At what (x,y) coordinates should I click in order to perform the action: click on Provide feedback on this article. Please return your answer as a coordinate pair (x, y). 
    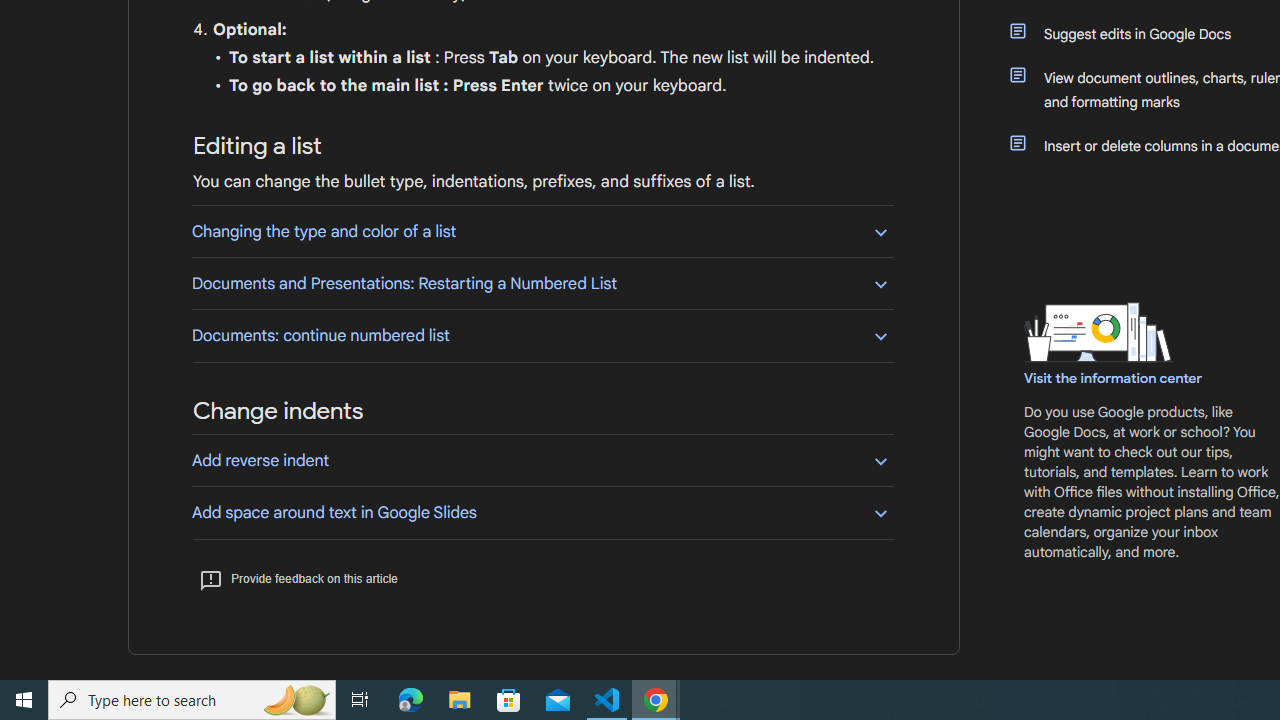
    Looking at the image, I should click on (298, 578).